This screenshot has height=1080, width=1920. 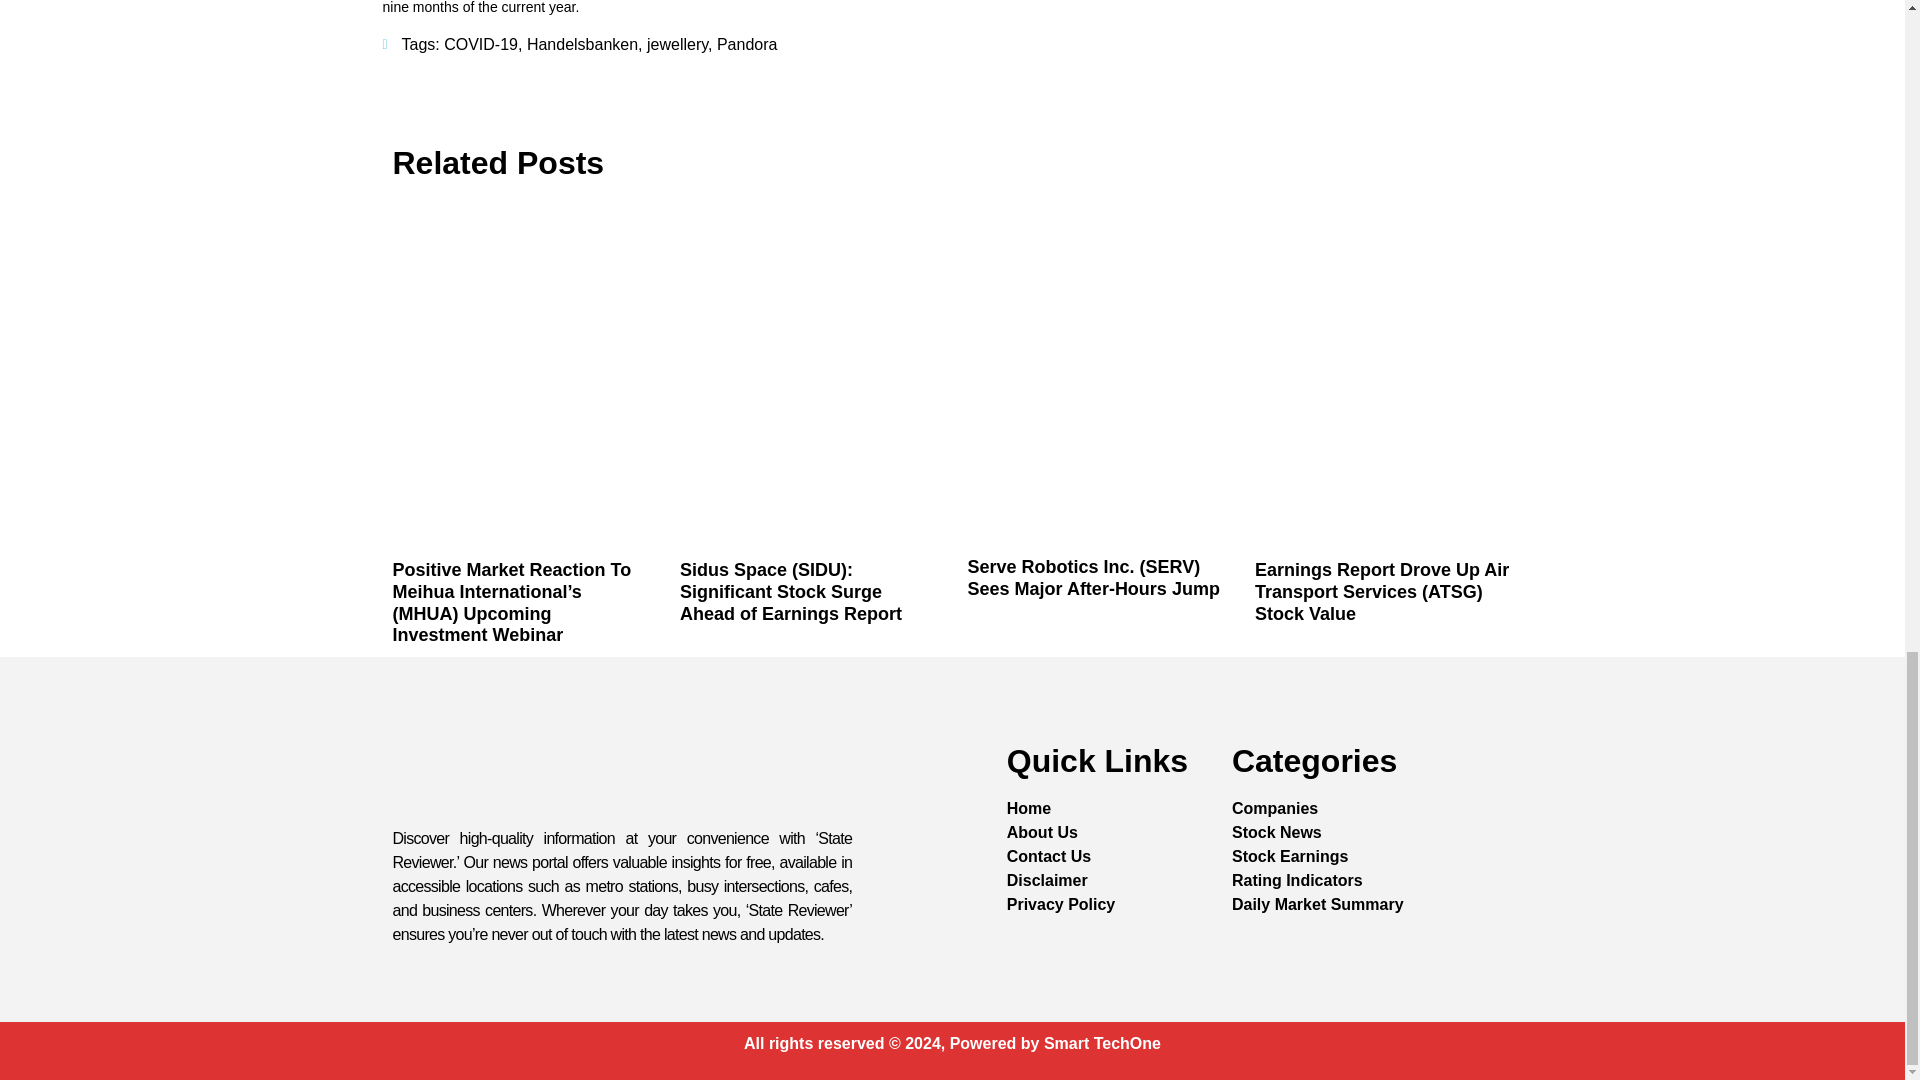 What do you see at coordinates (1042, 832) in the screenshot?
I see `About Us` at bounding box center [1042, 832].